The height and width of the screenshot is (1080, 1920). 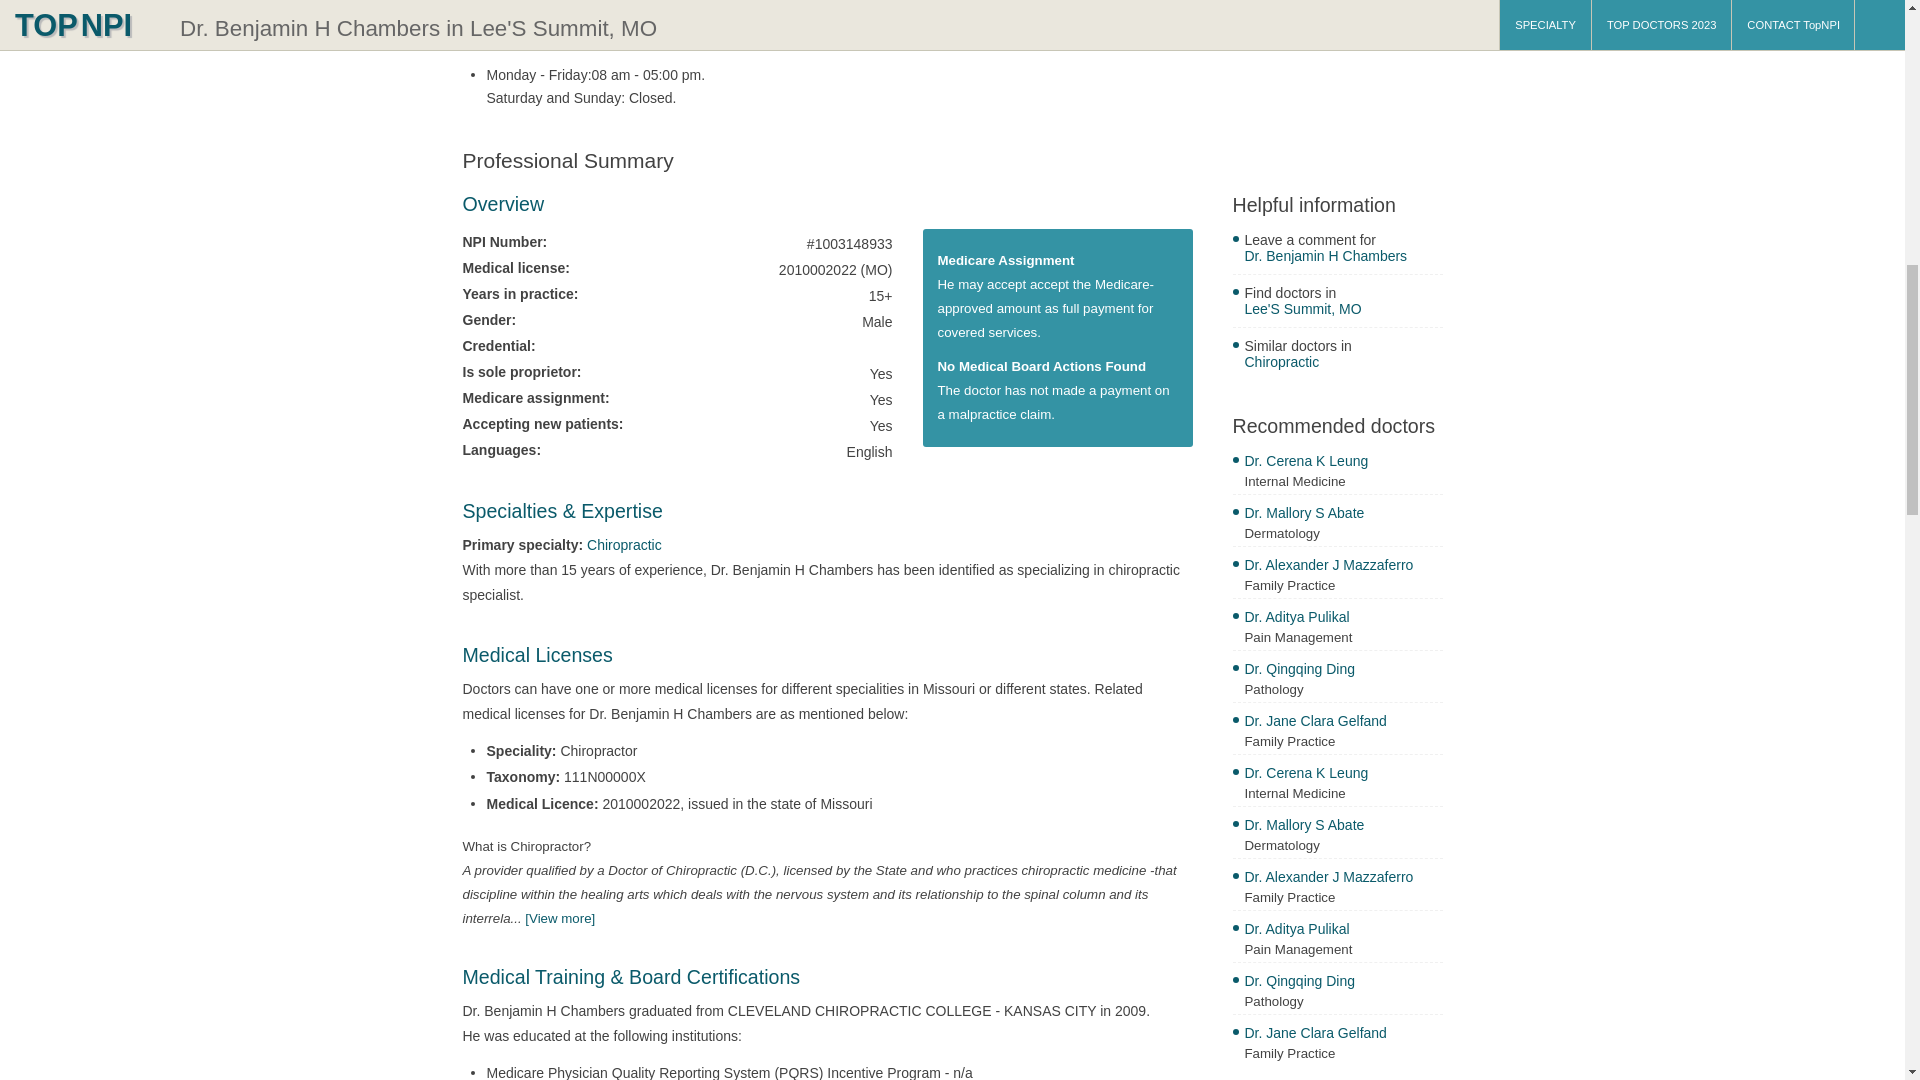 What do you see at coordinates (1342, 723) in the screenshot?
I see `Dr. Jane Clara Gelfand` at bounding box center [1342, 723].